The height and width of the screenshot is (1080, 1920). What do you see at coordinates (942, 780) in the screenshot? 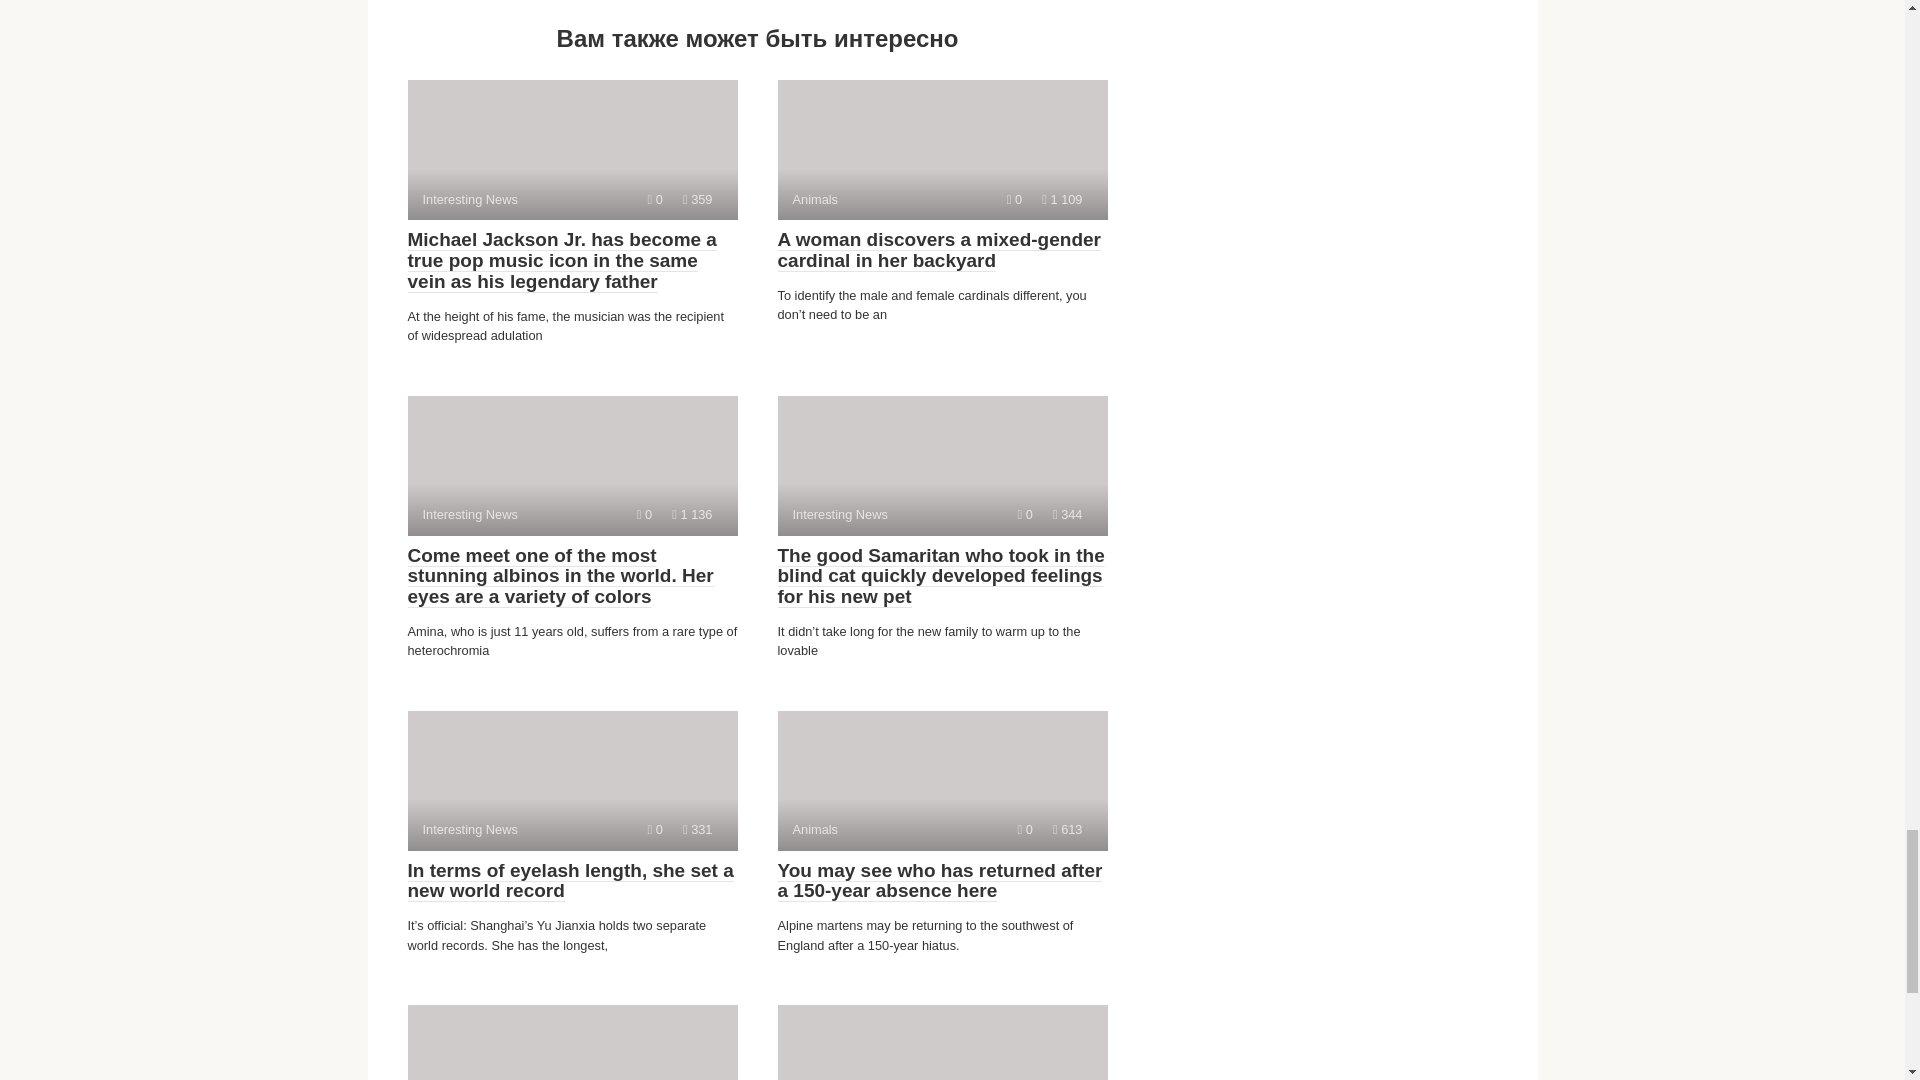
I see `A woman discovers a mixed-gender cardinal in her backyard` at bounding box center [942, 780].